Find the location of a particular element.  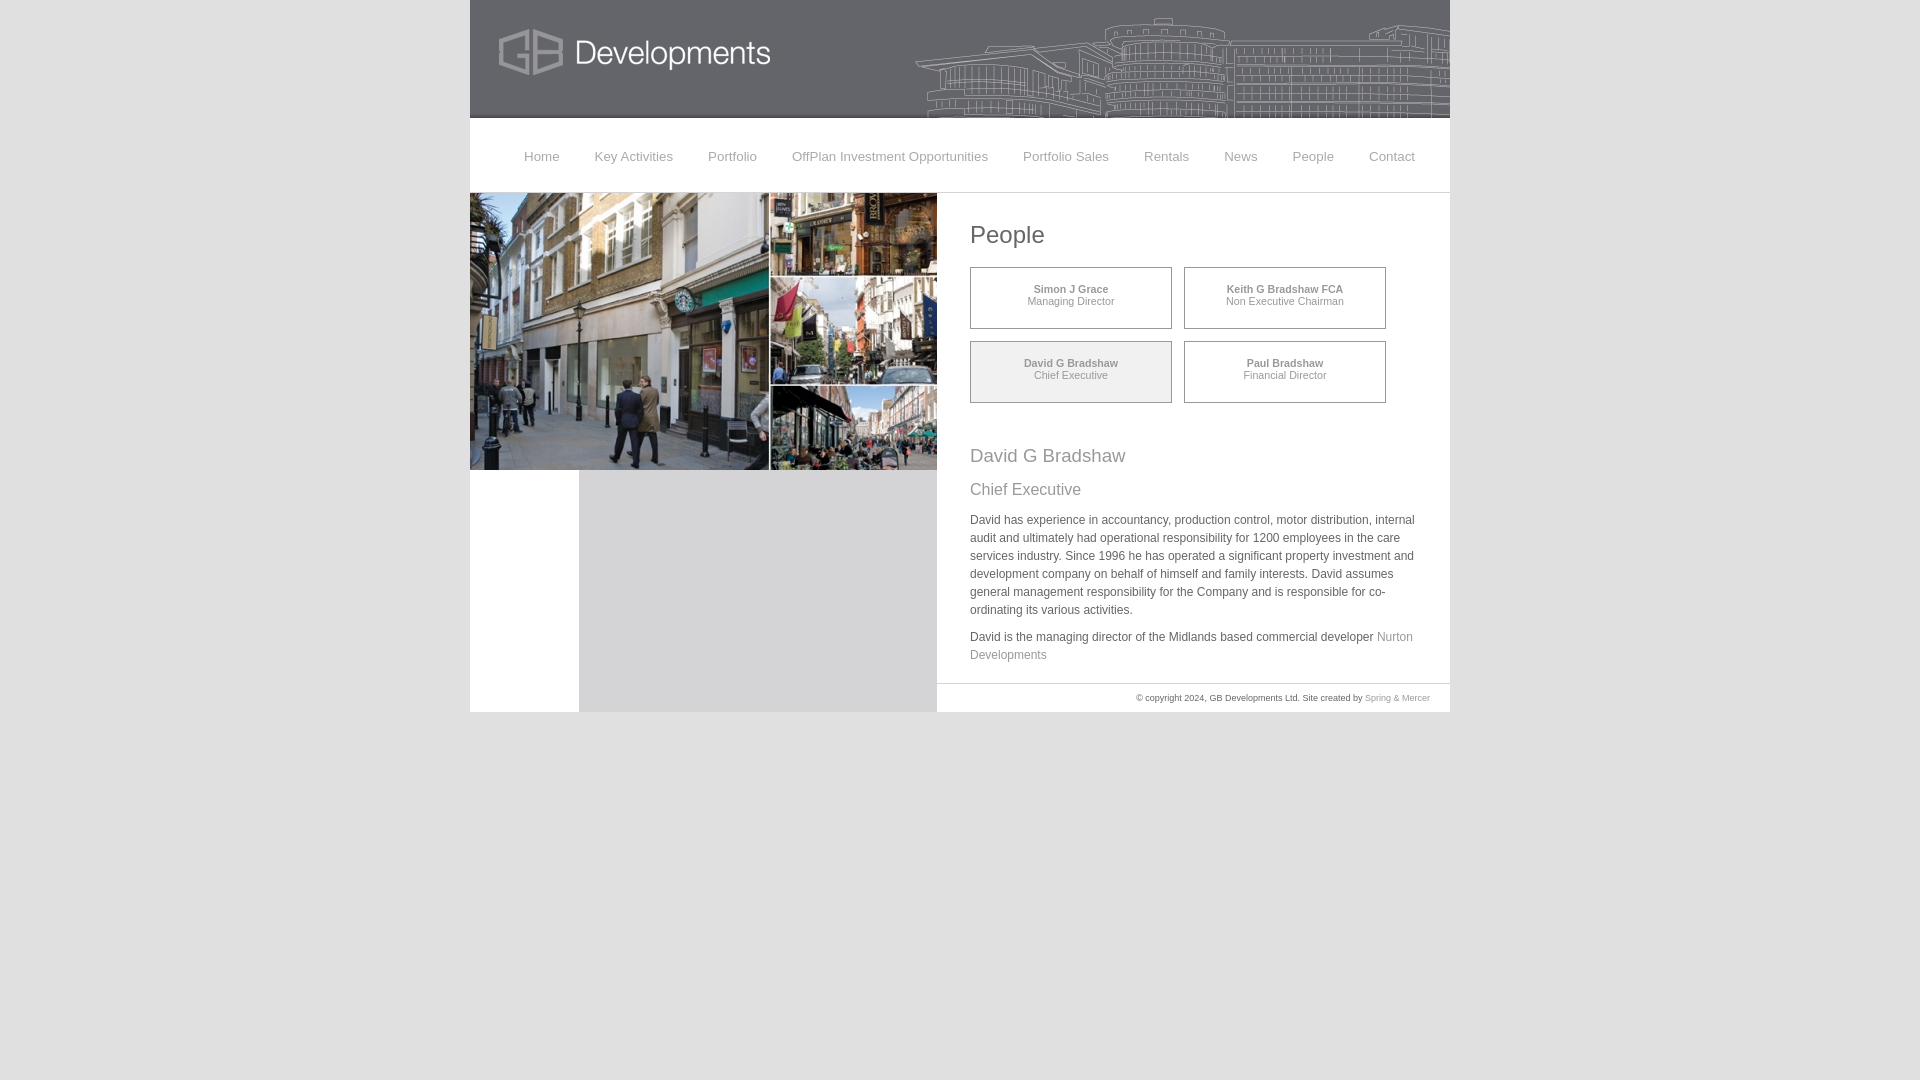

Key Activities is located at coordinates (1284, 294).